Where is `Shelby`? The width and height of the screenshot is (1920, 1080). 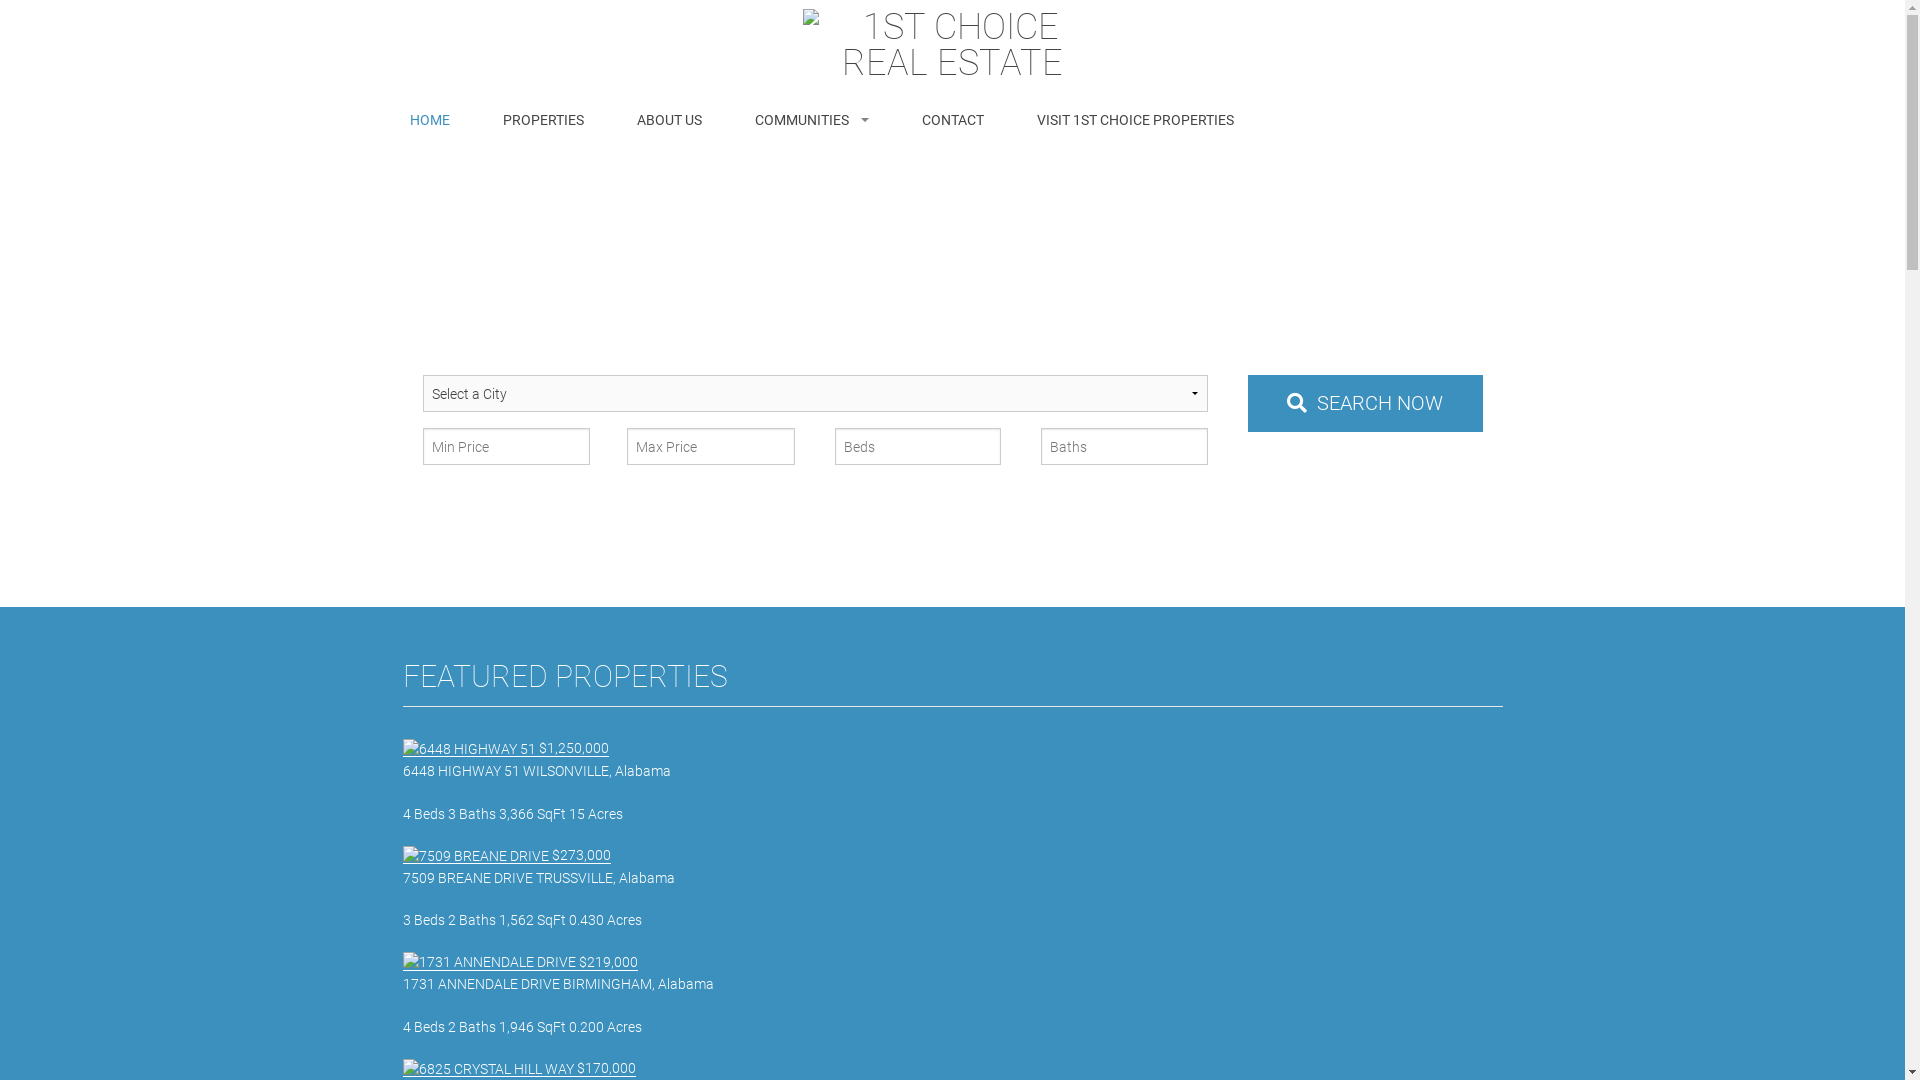 Shelby is located at coordinates (811, 328).